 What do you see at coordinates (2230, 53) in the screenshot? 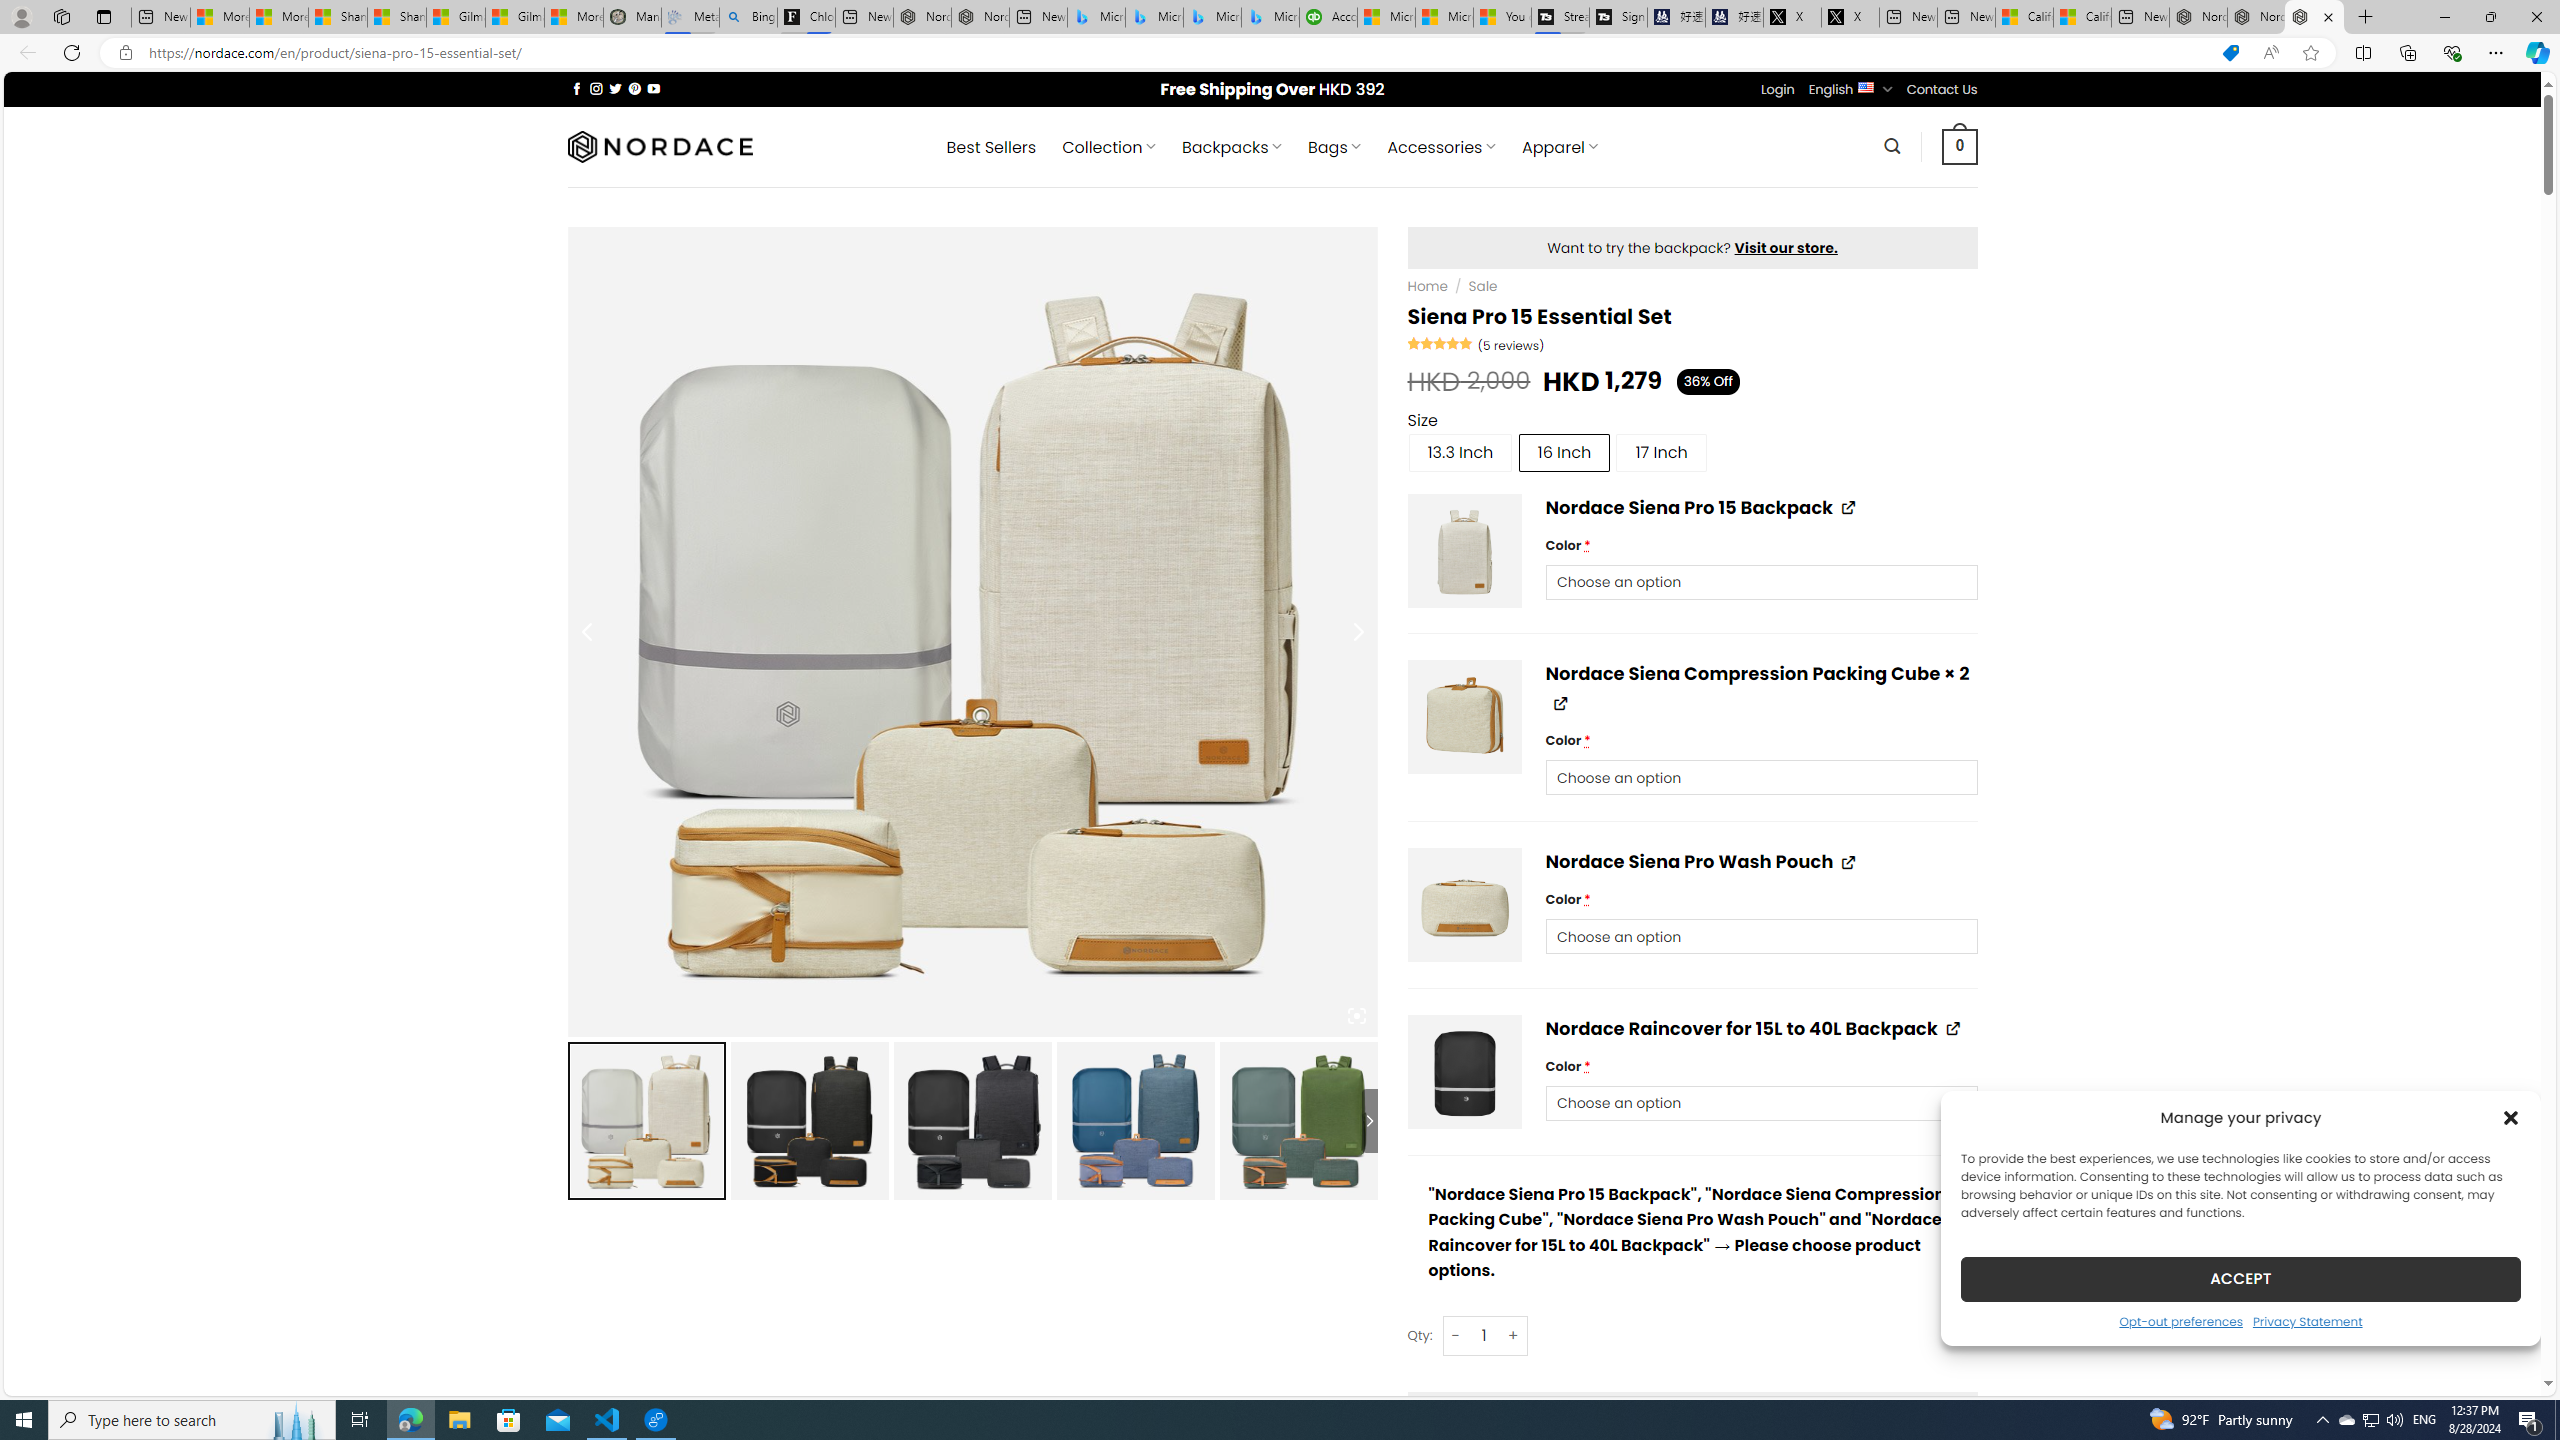
I see `This site has coupons! Shopping in Microsoft Edge` at bounding box center [2230, 53].